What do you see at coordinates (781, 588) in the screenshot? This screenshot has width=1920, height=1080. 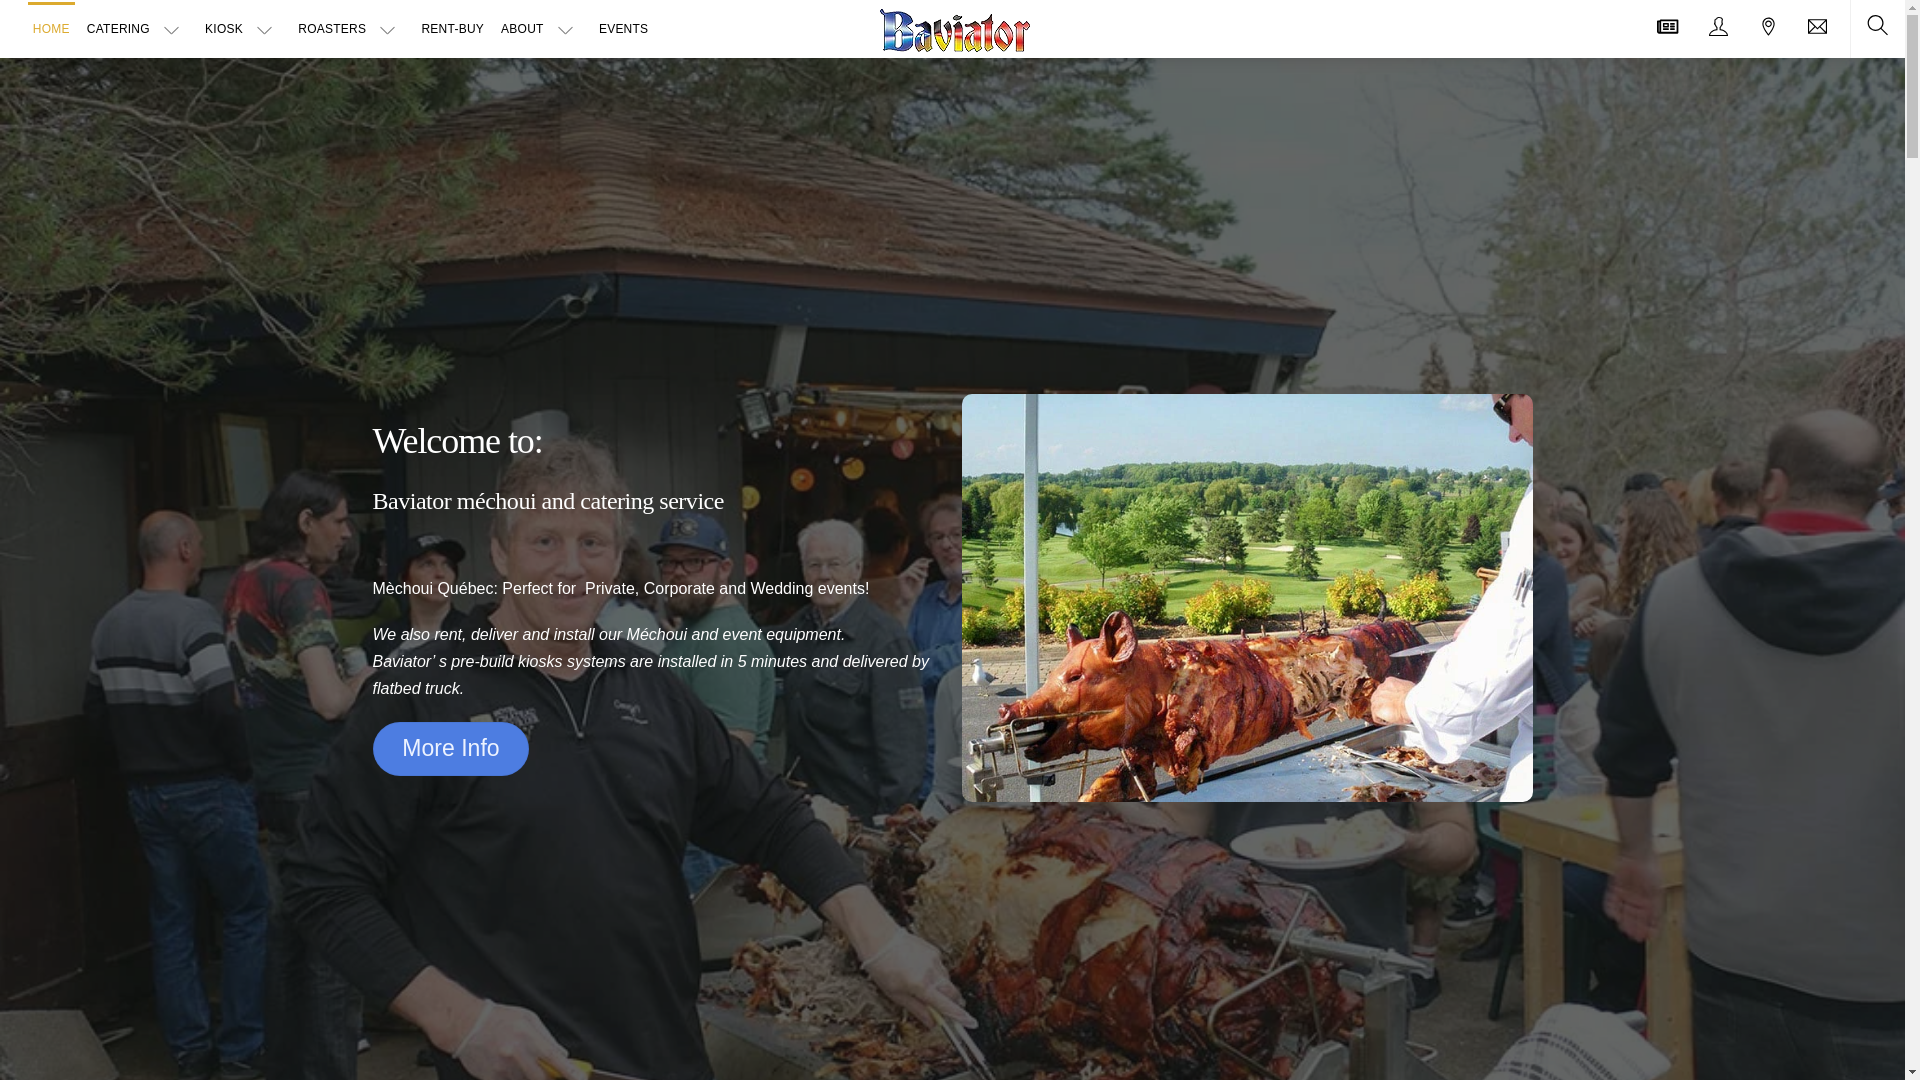 I see `Weddings` at bounding box center [781, 588].